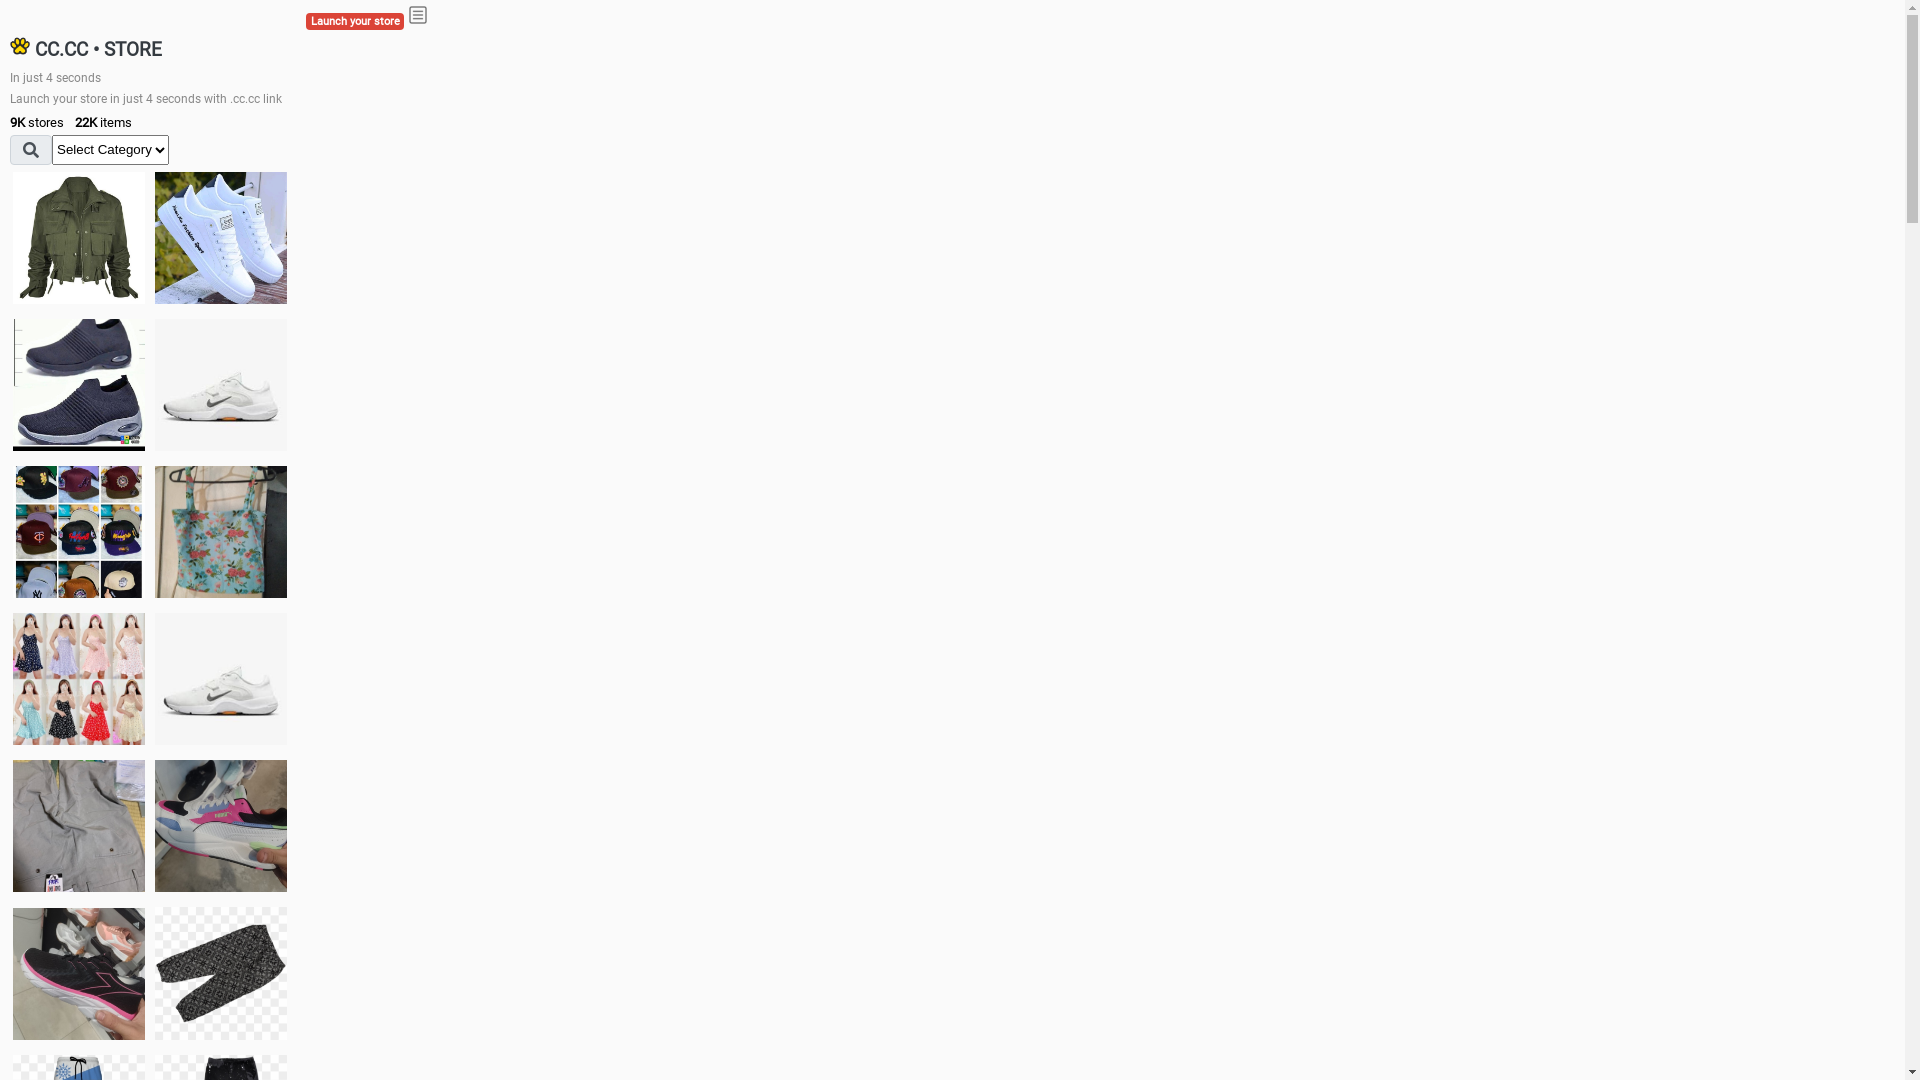 Image resolution: width=1920 pixels, height=1080 pixels. I want to click on Short pant, so click(221, 973).